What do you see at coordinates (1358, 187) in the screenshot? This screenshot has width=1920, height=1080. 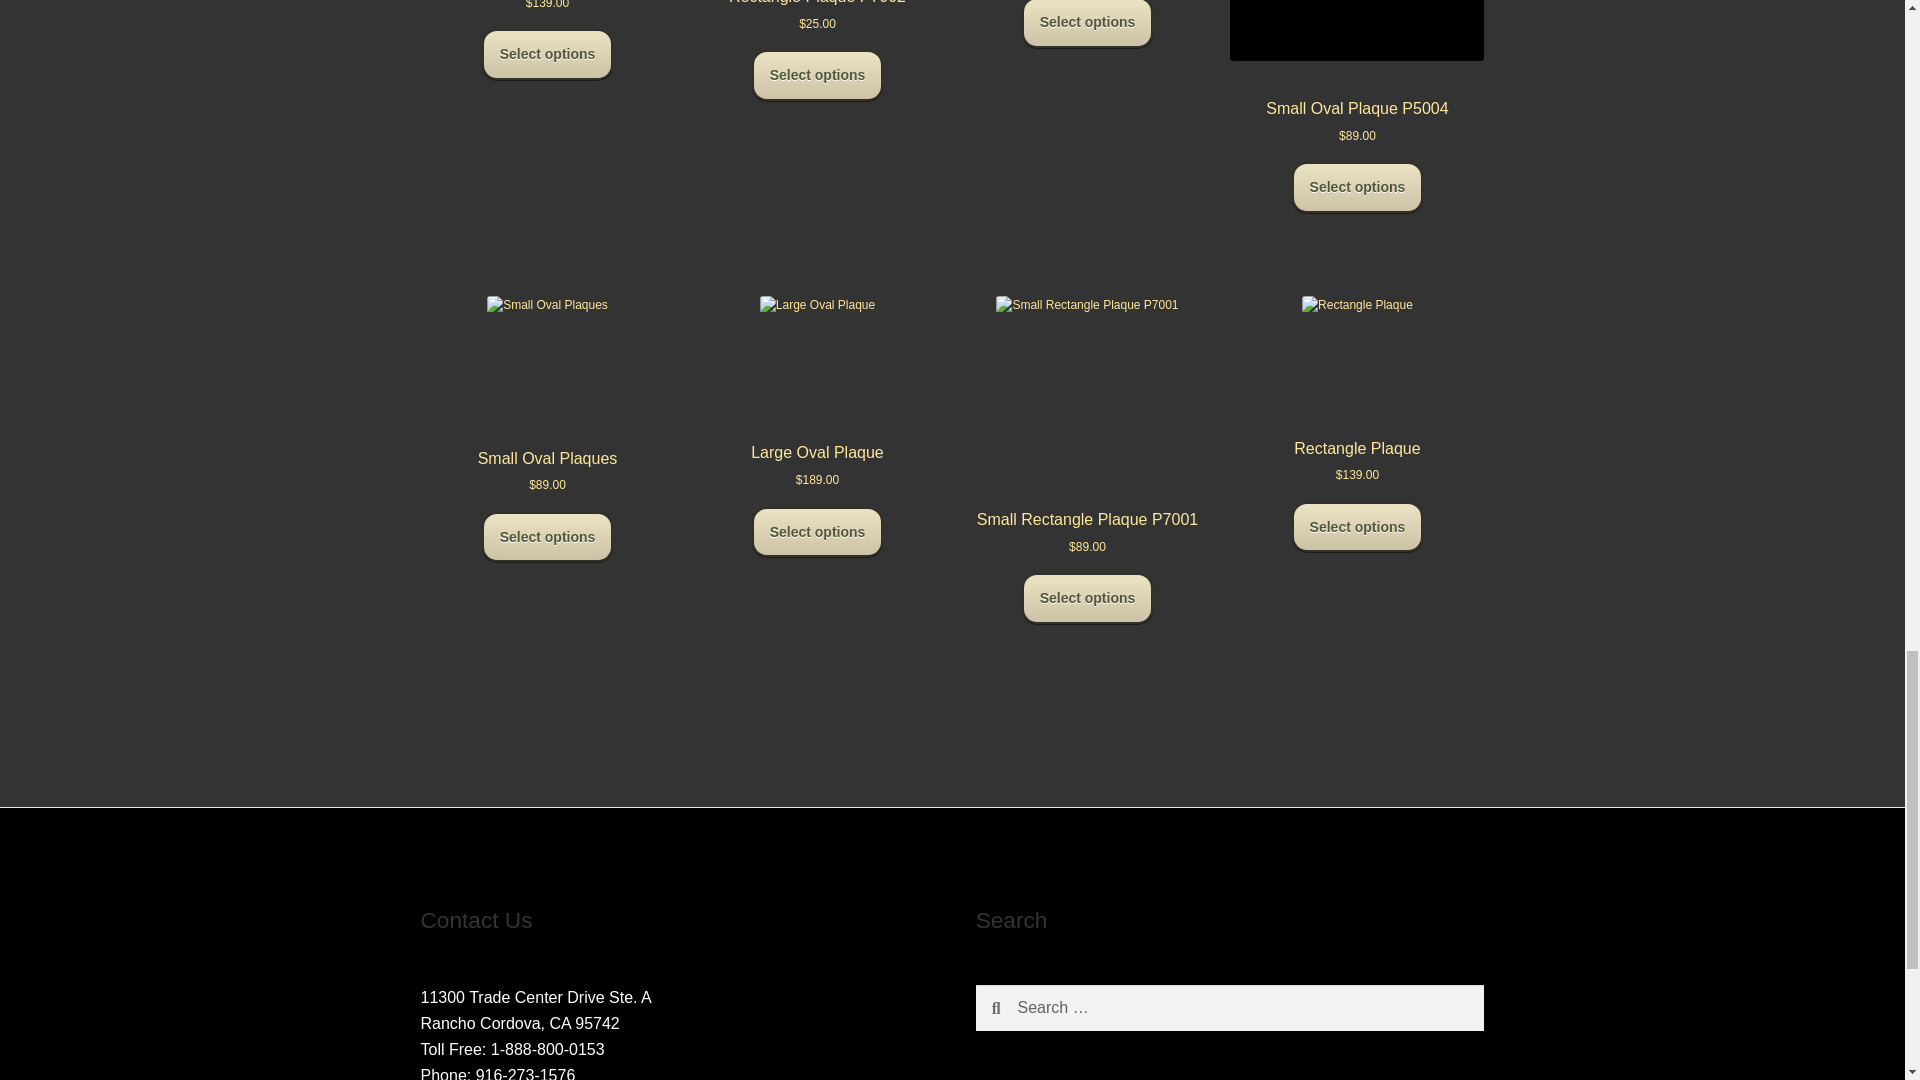 I see `Select options` at bounding box center [1358, 187].